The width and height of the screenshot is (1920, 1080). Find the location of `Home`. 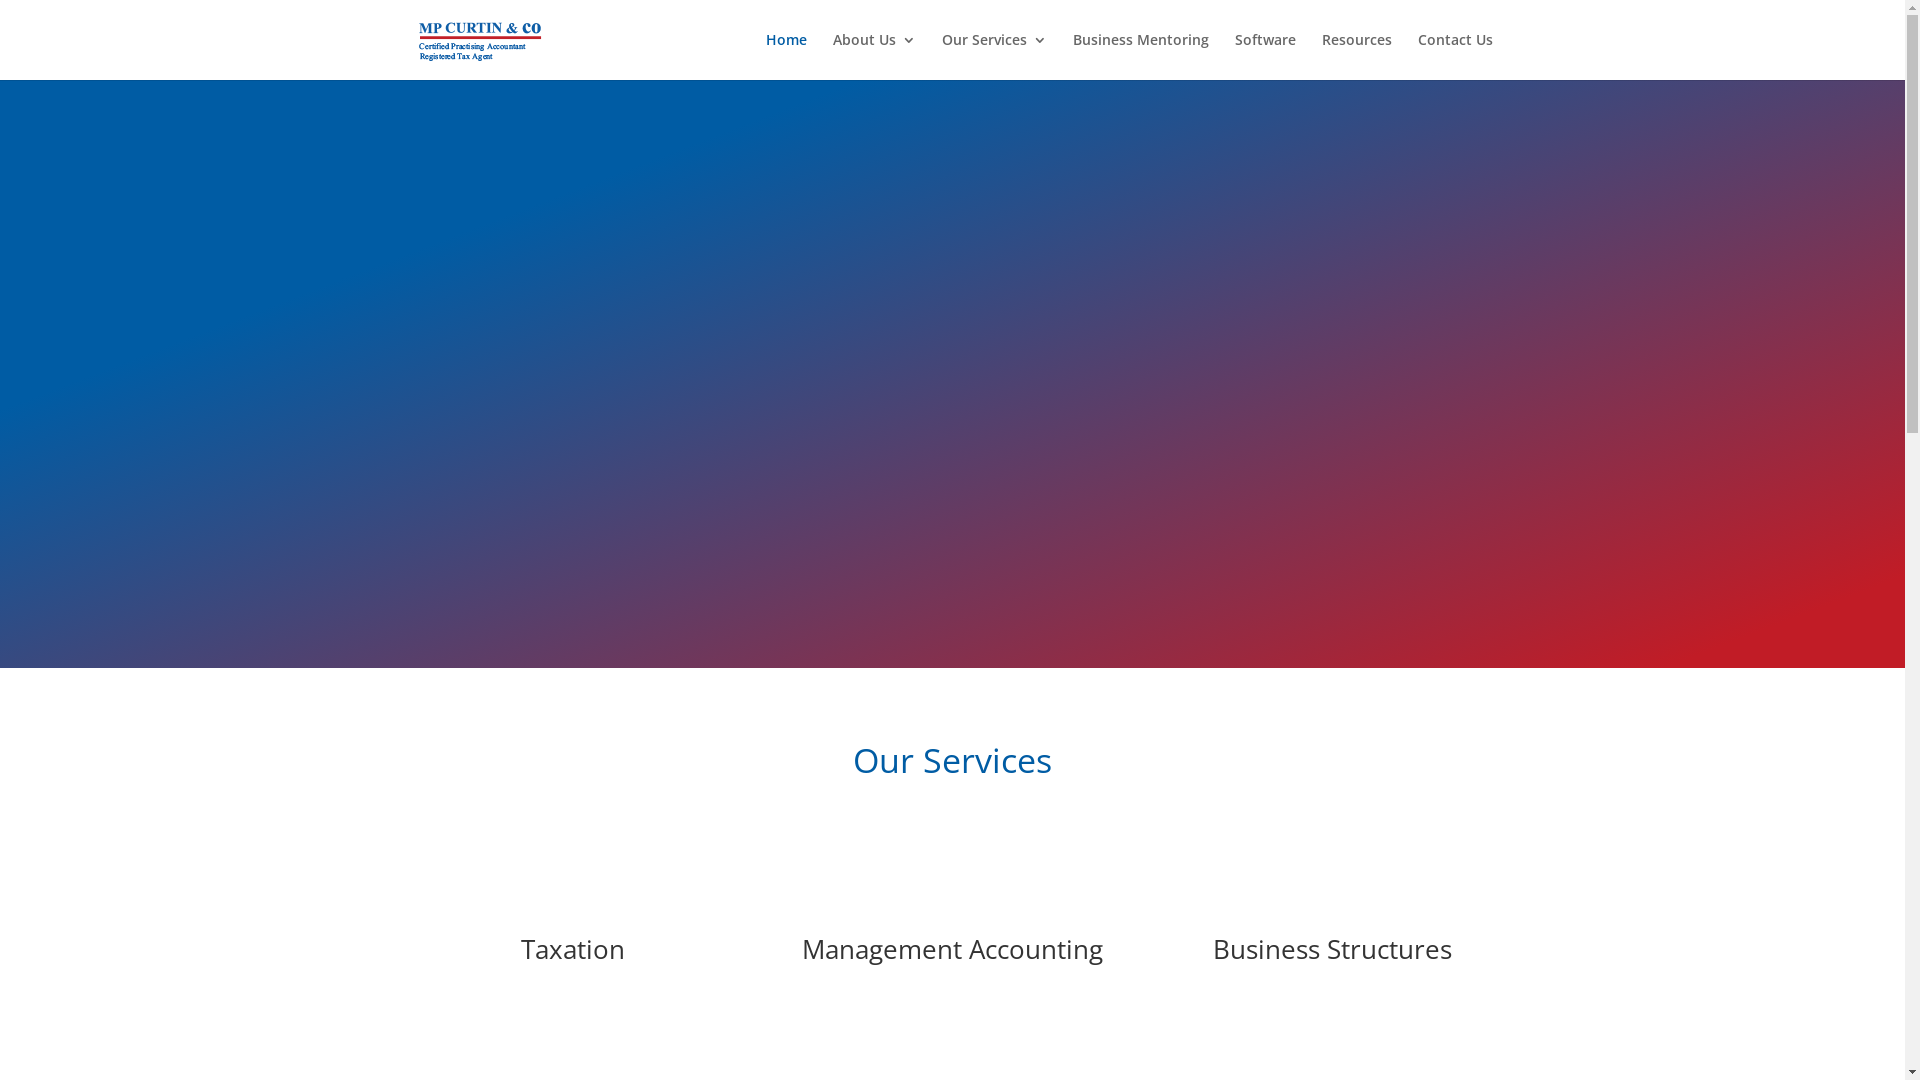

Home is located at coordinates (786, 56).